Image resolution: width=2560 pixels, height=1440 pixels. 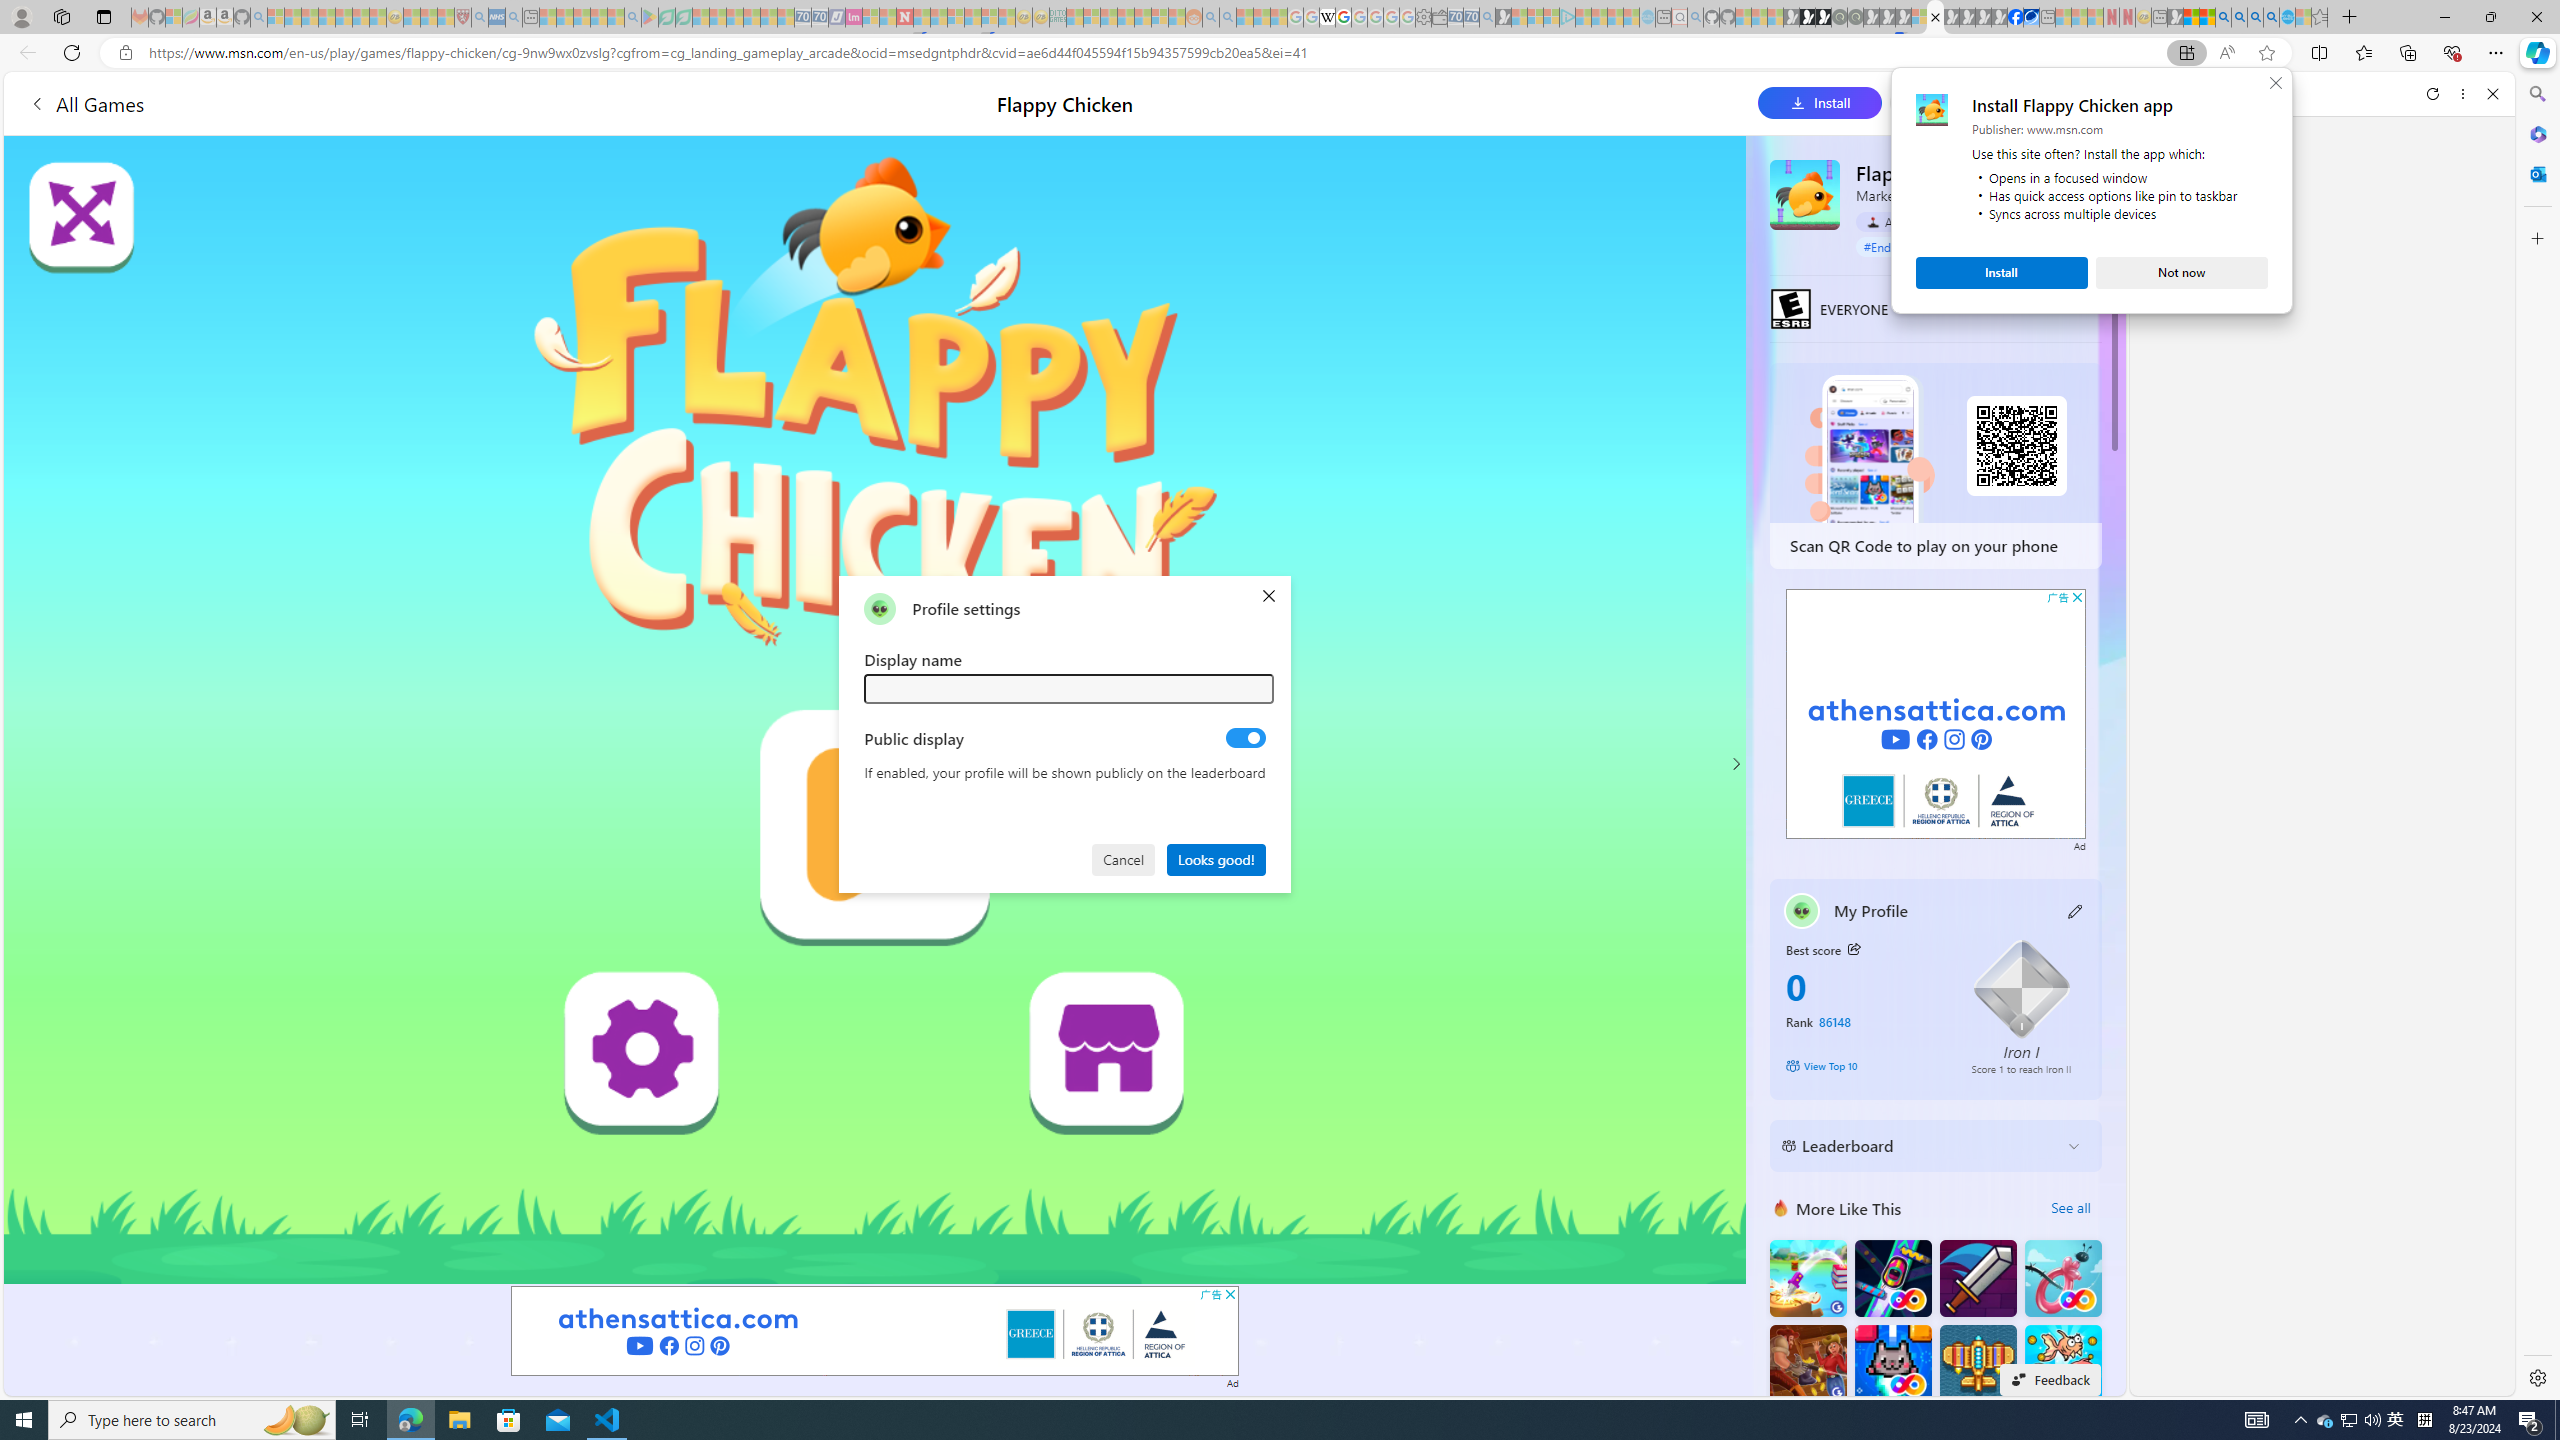 I want to click on Atlantic Sky Hunter, so click(x=1920, y=1146).